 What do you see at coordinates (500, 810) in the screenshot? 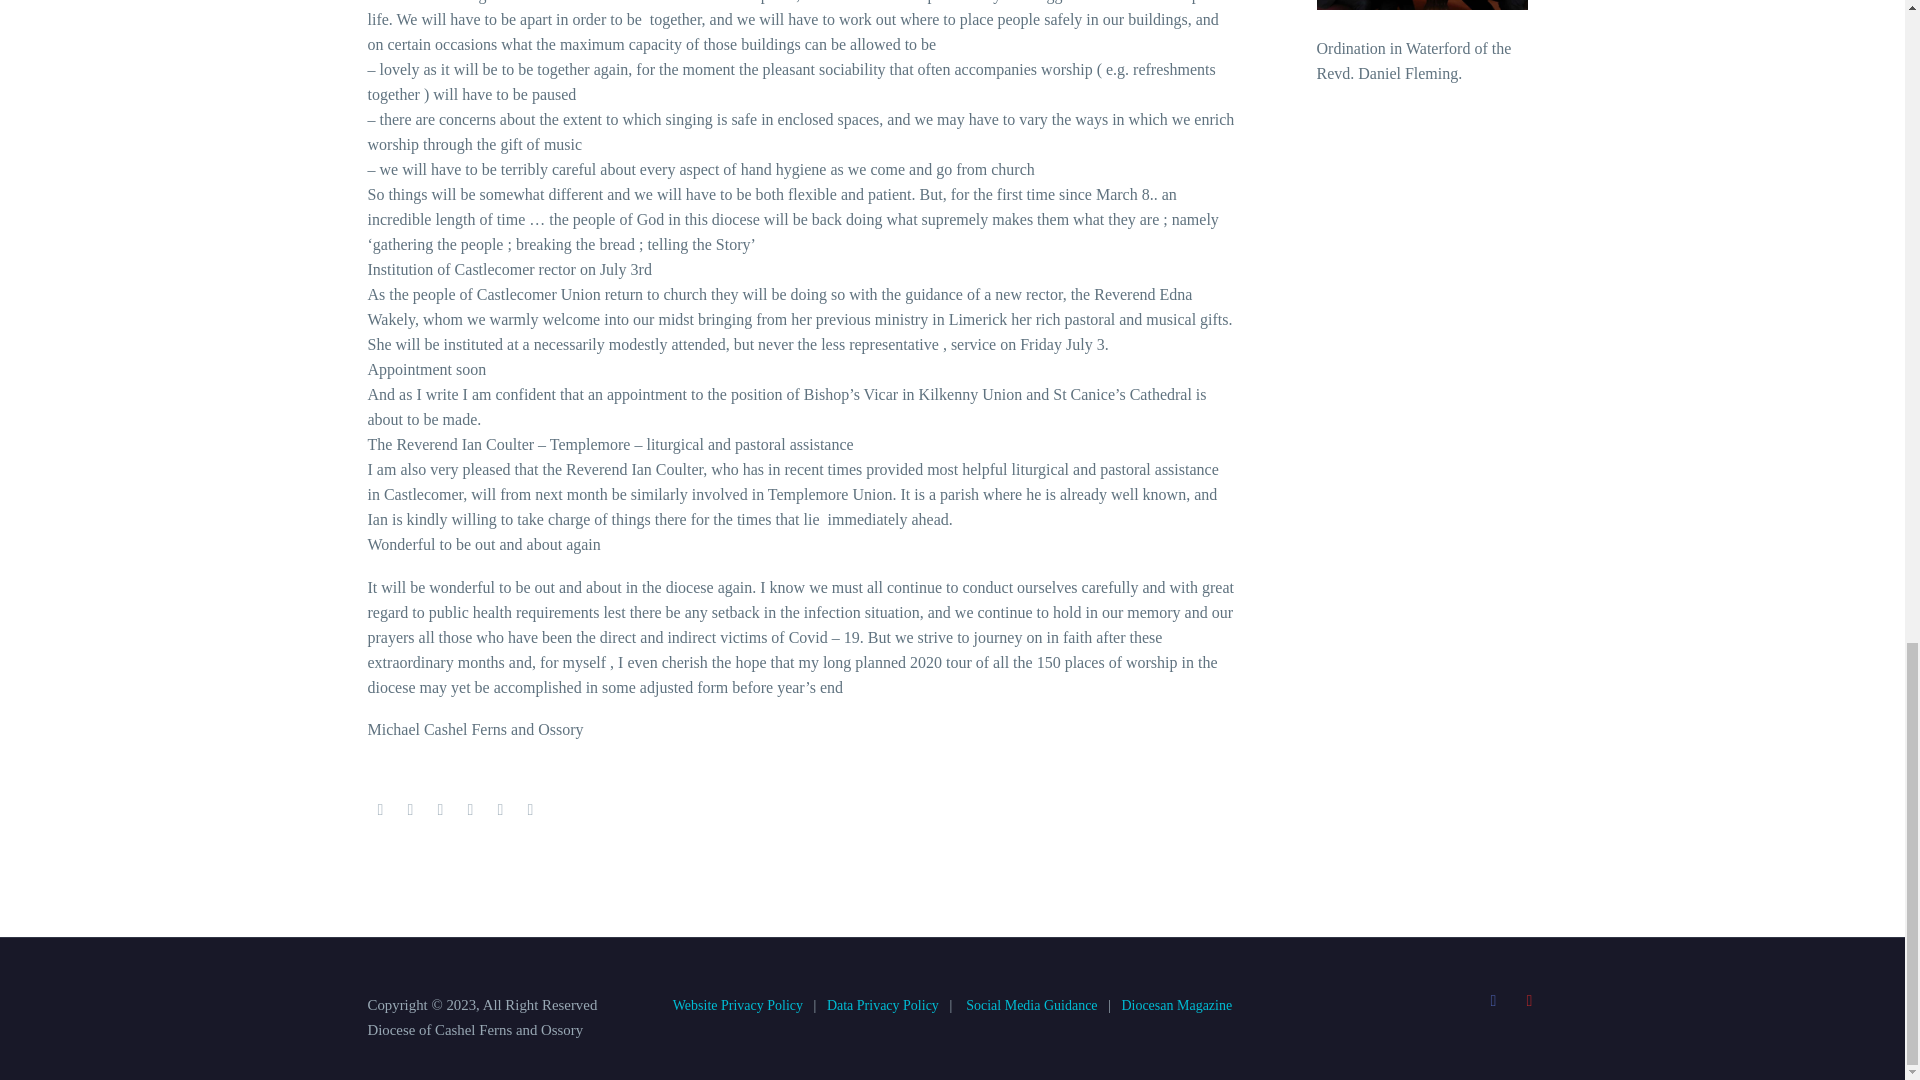
I see `LinkedIn` at bounding box center [500, 810].